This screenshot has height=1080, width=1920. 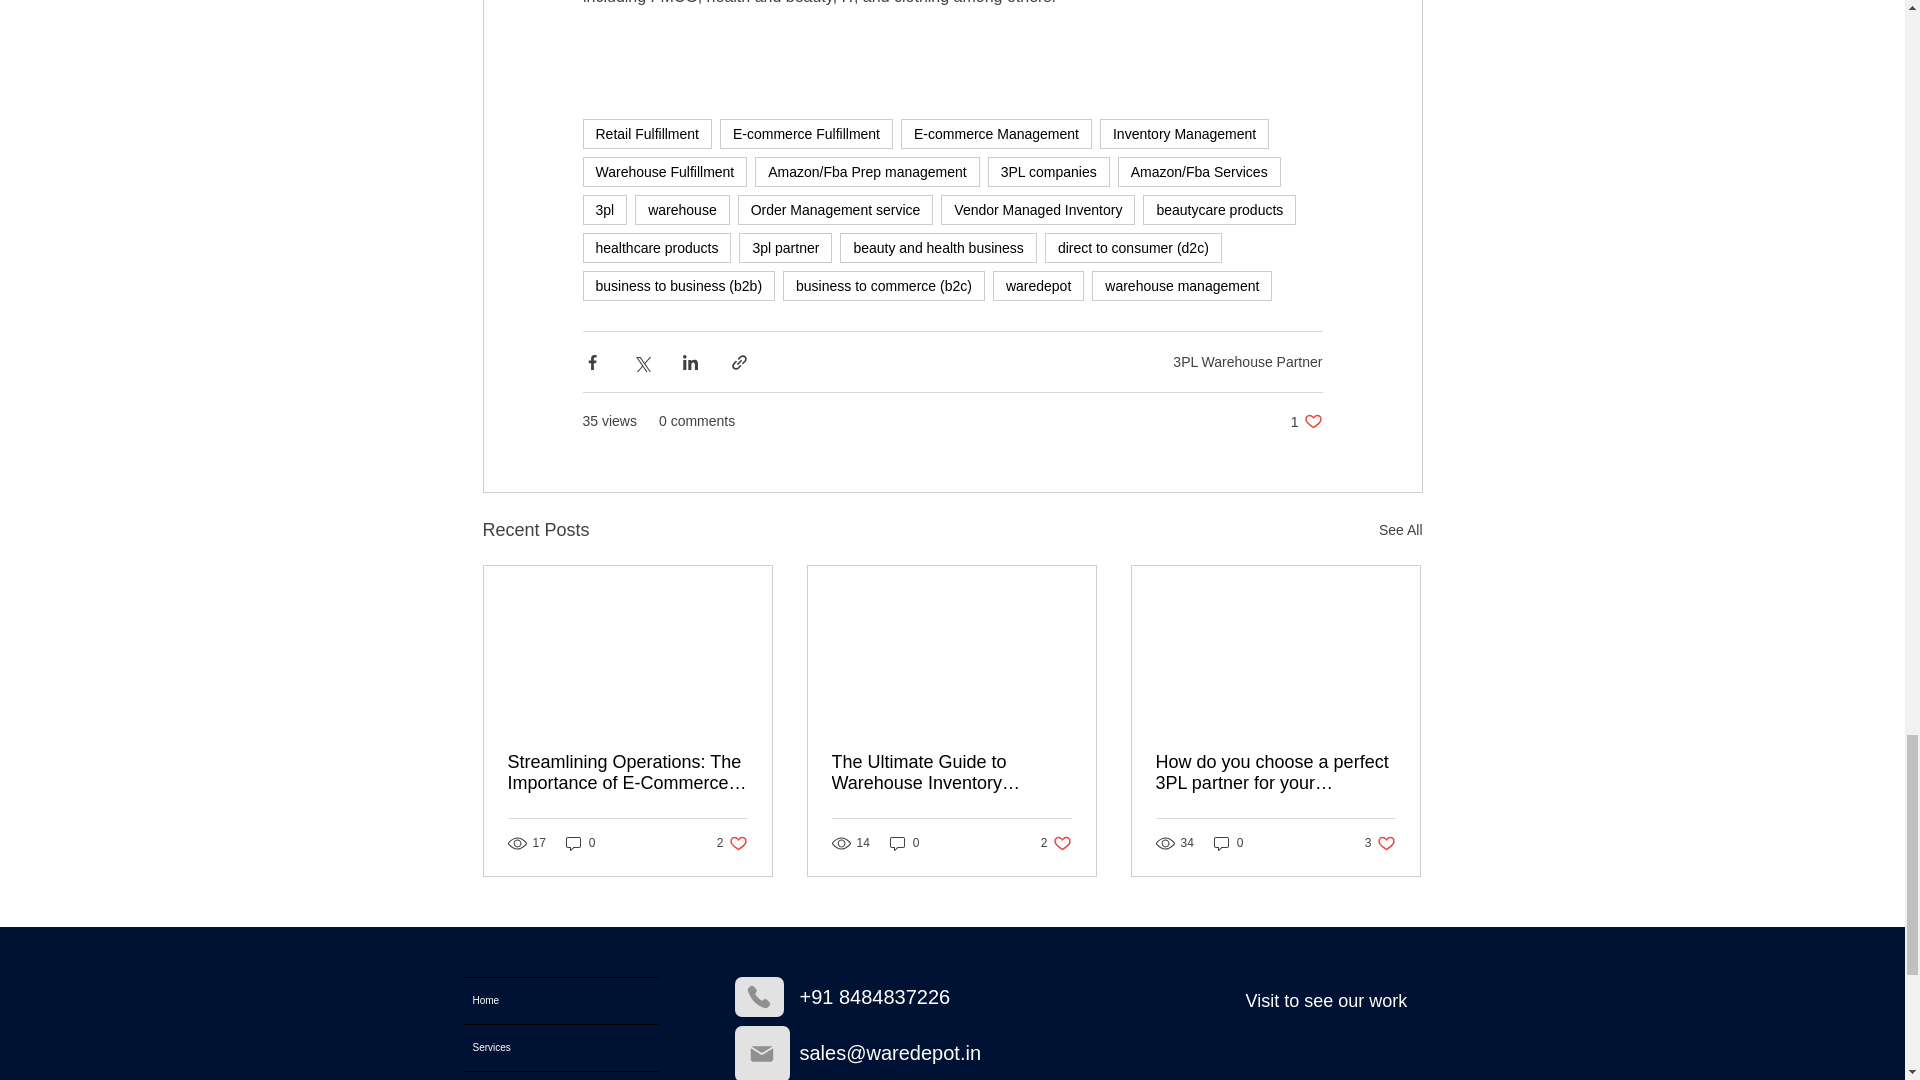 What do you see at coordinates (664, 171) in the screenshot?
I see `Warehouse Fulfillment` at bounding box center [664, 171].